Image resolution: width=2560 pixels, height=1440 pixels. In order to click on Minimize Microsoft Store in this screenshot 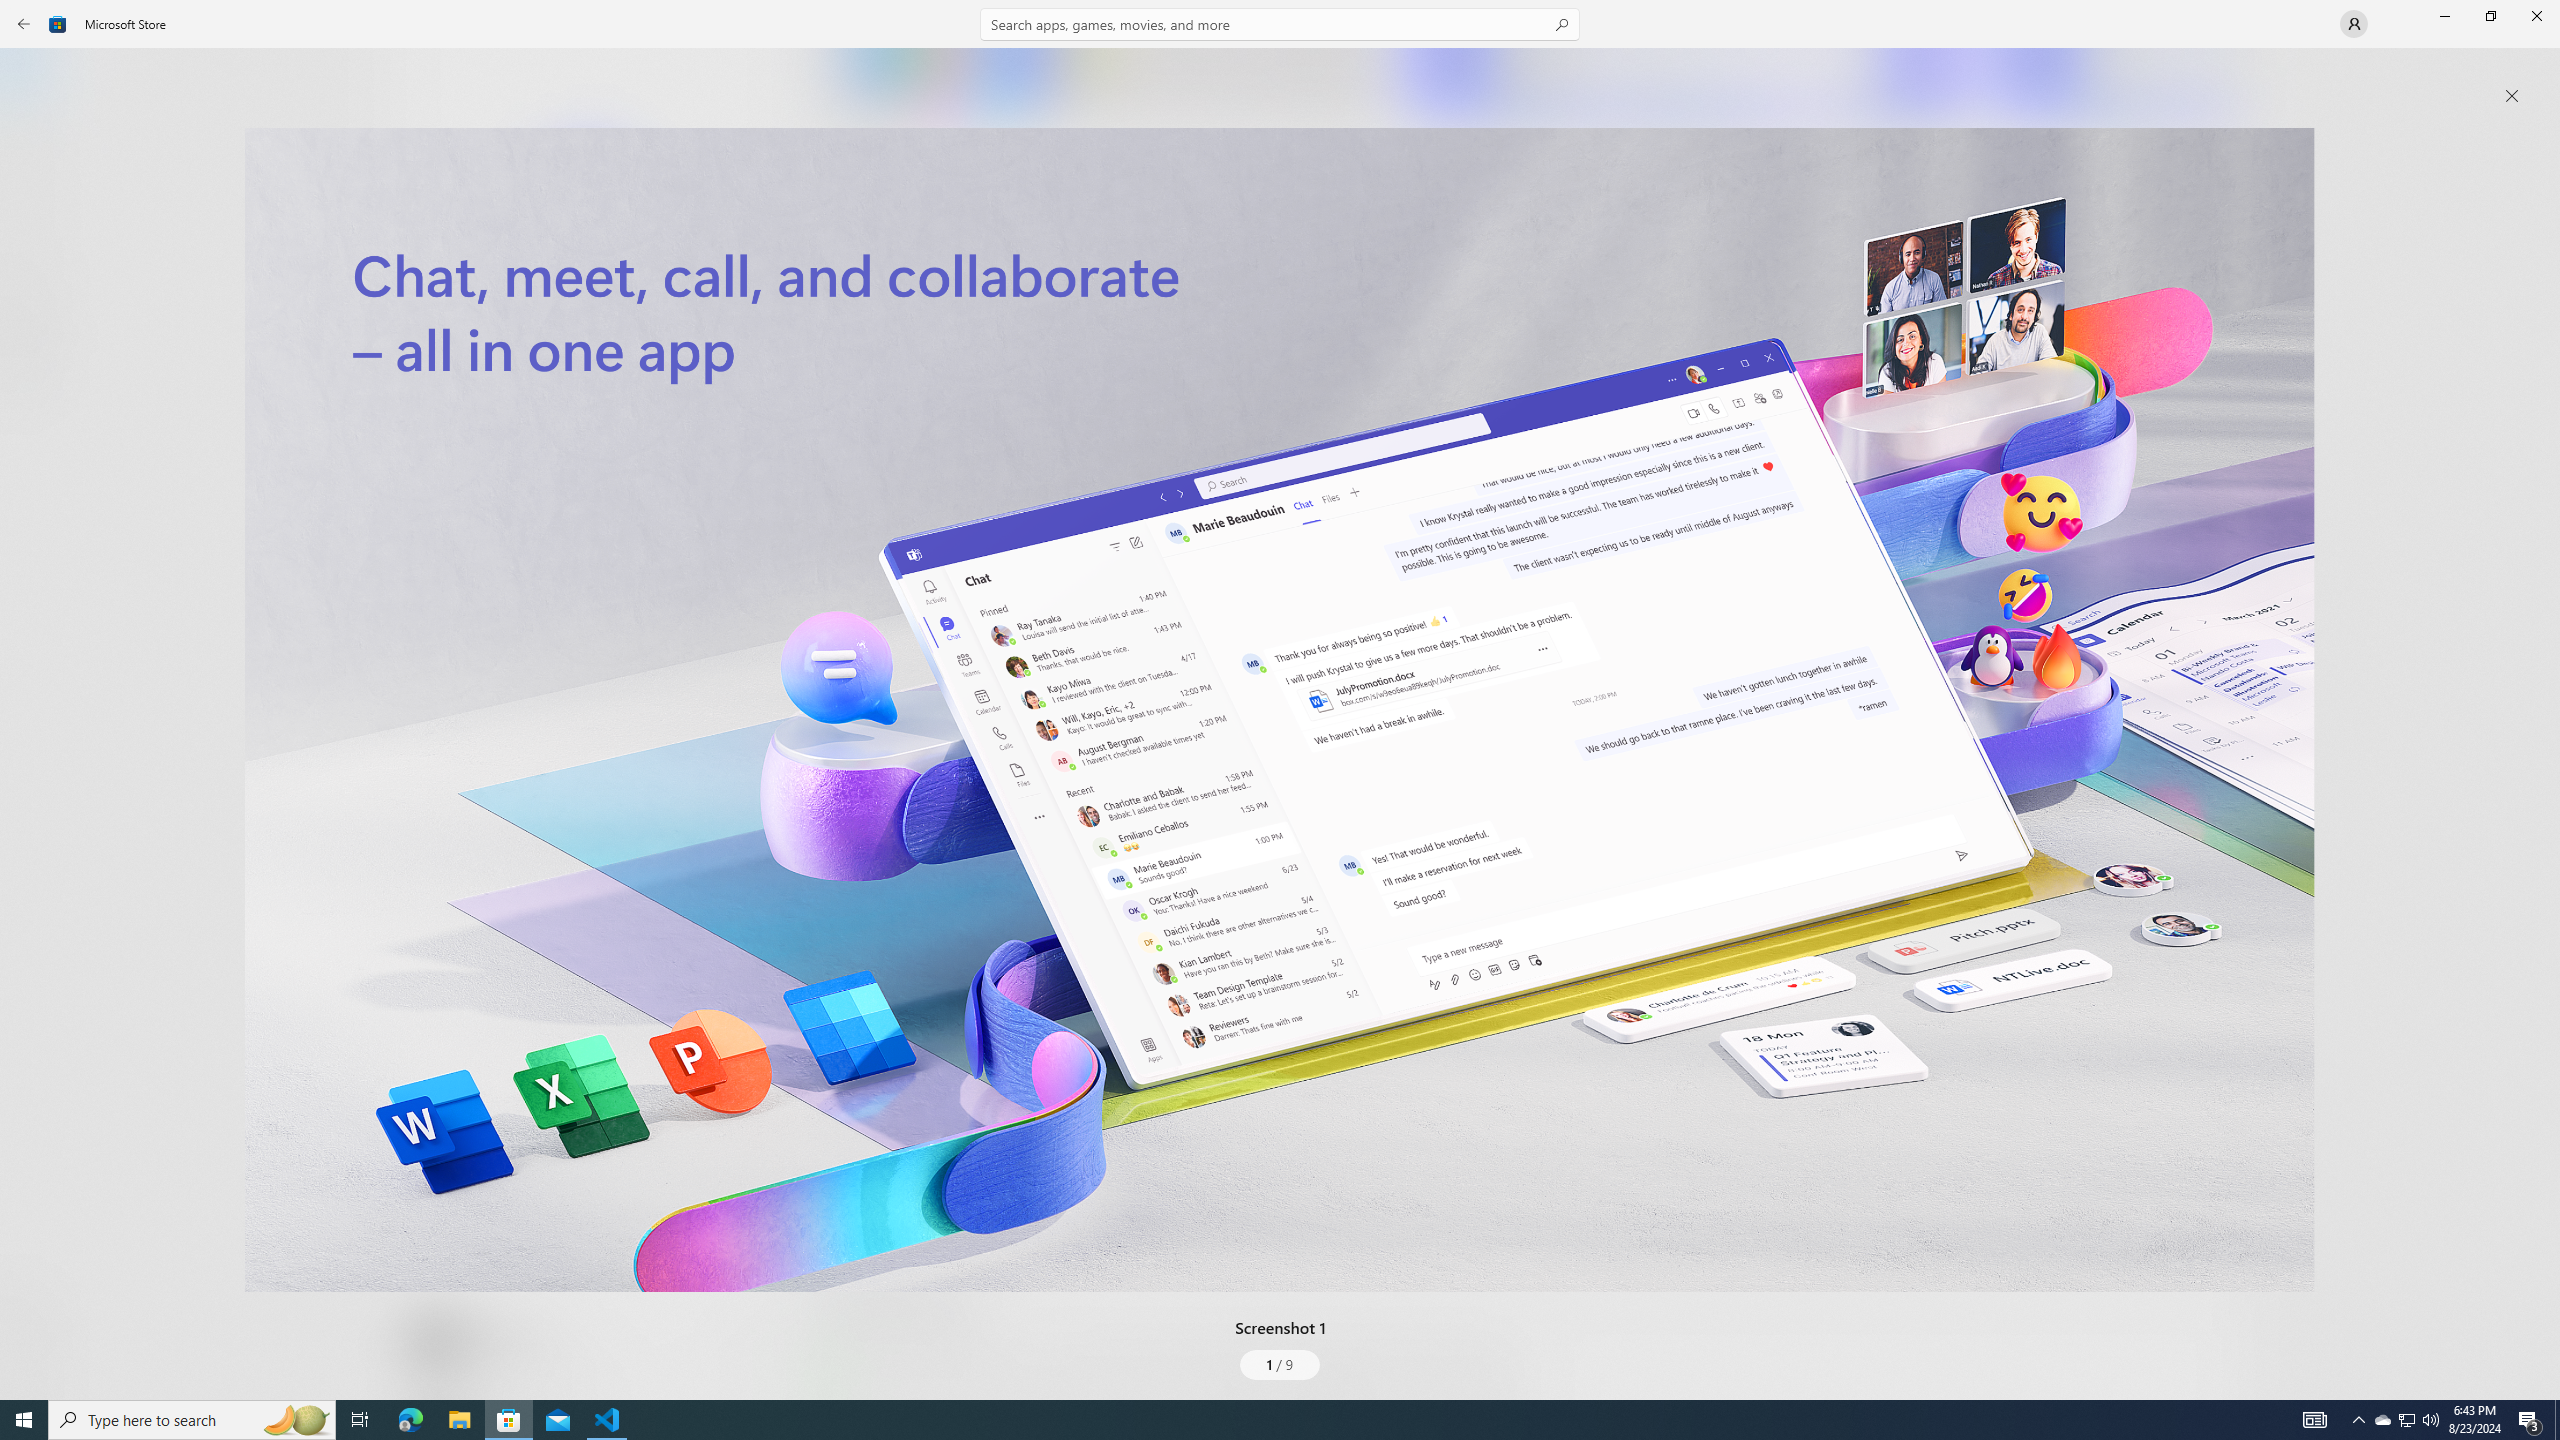, I will do `click(2444, 16)`.